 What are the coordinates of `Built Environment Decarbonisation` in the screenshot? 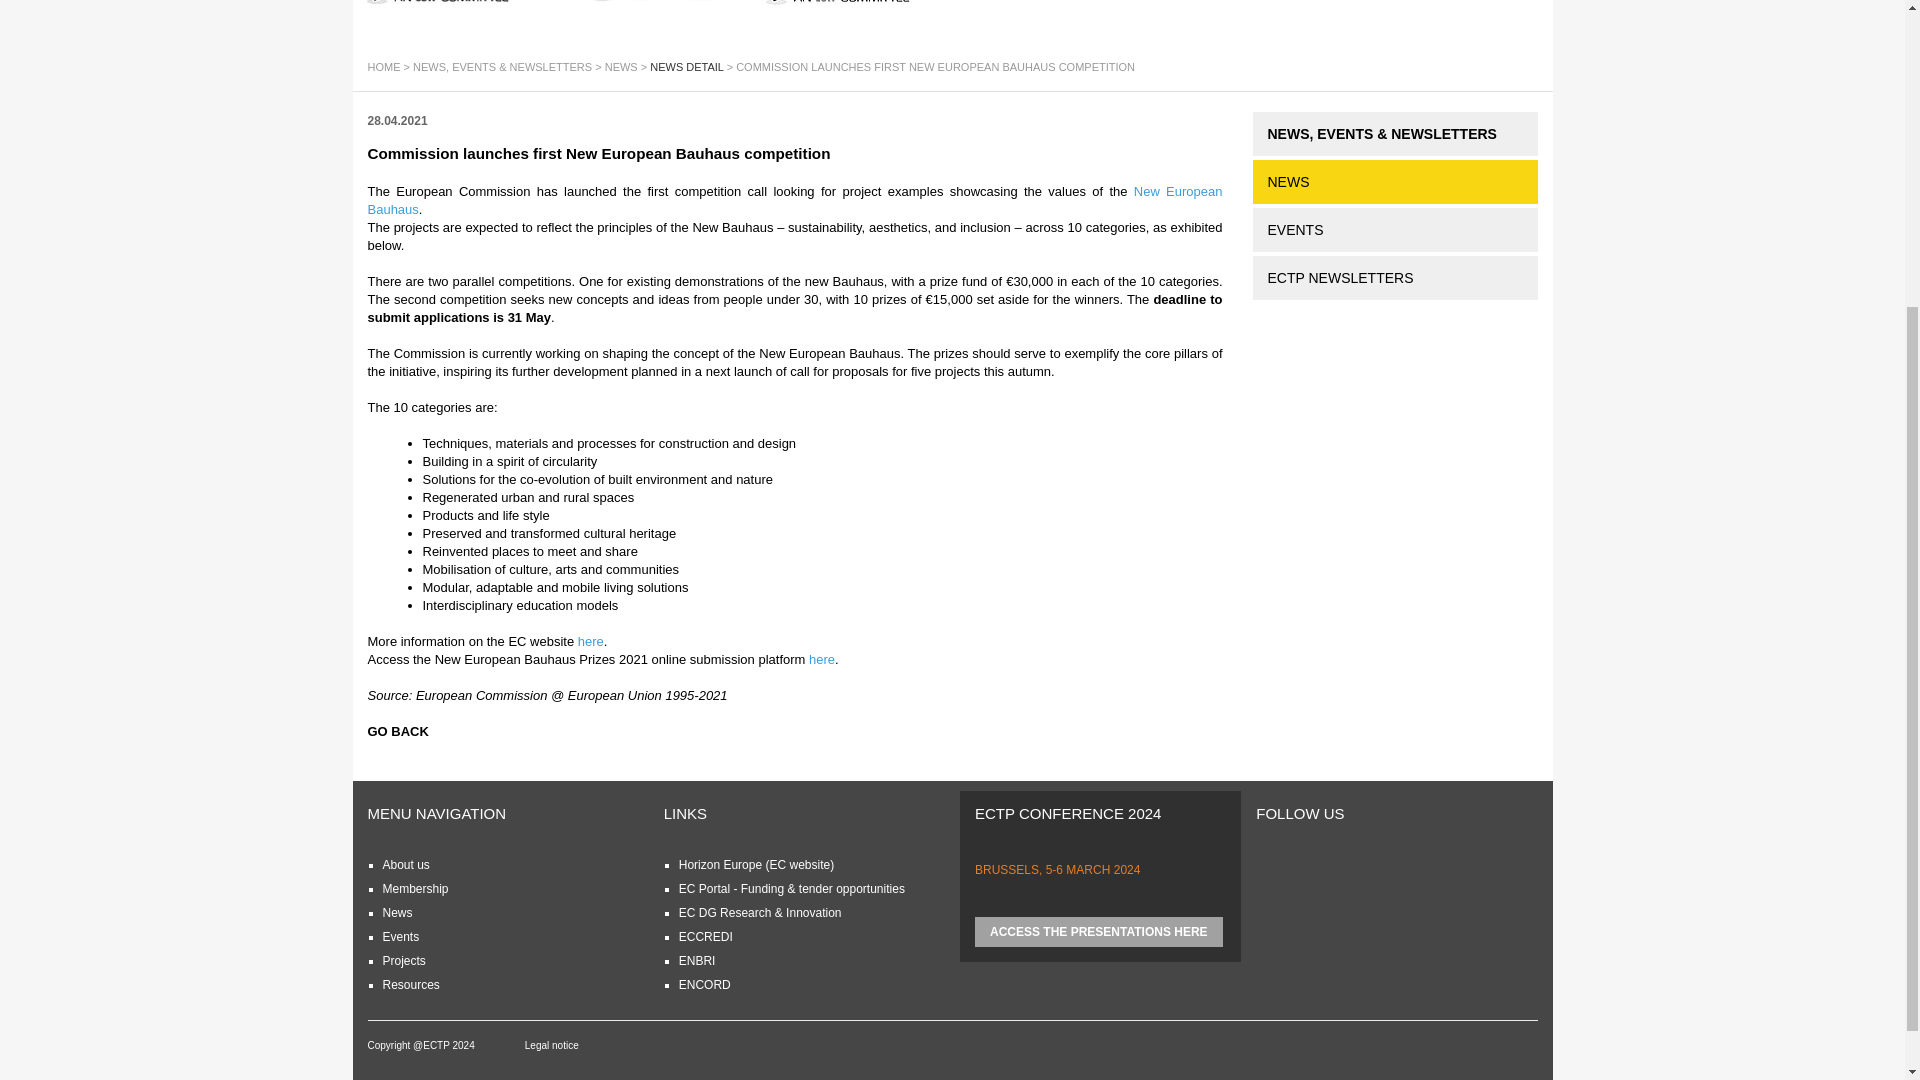 It's located at (452, 7).